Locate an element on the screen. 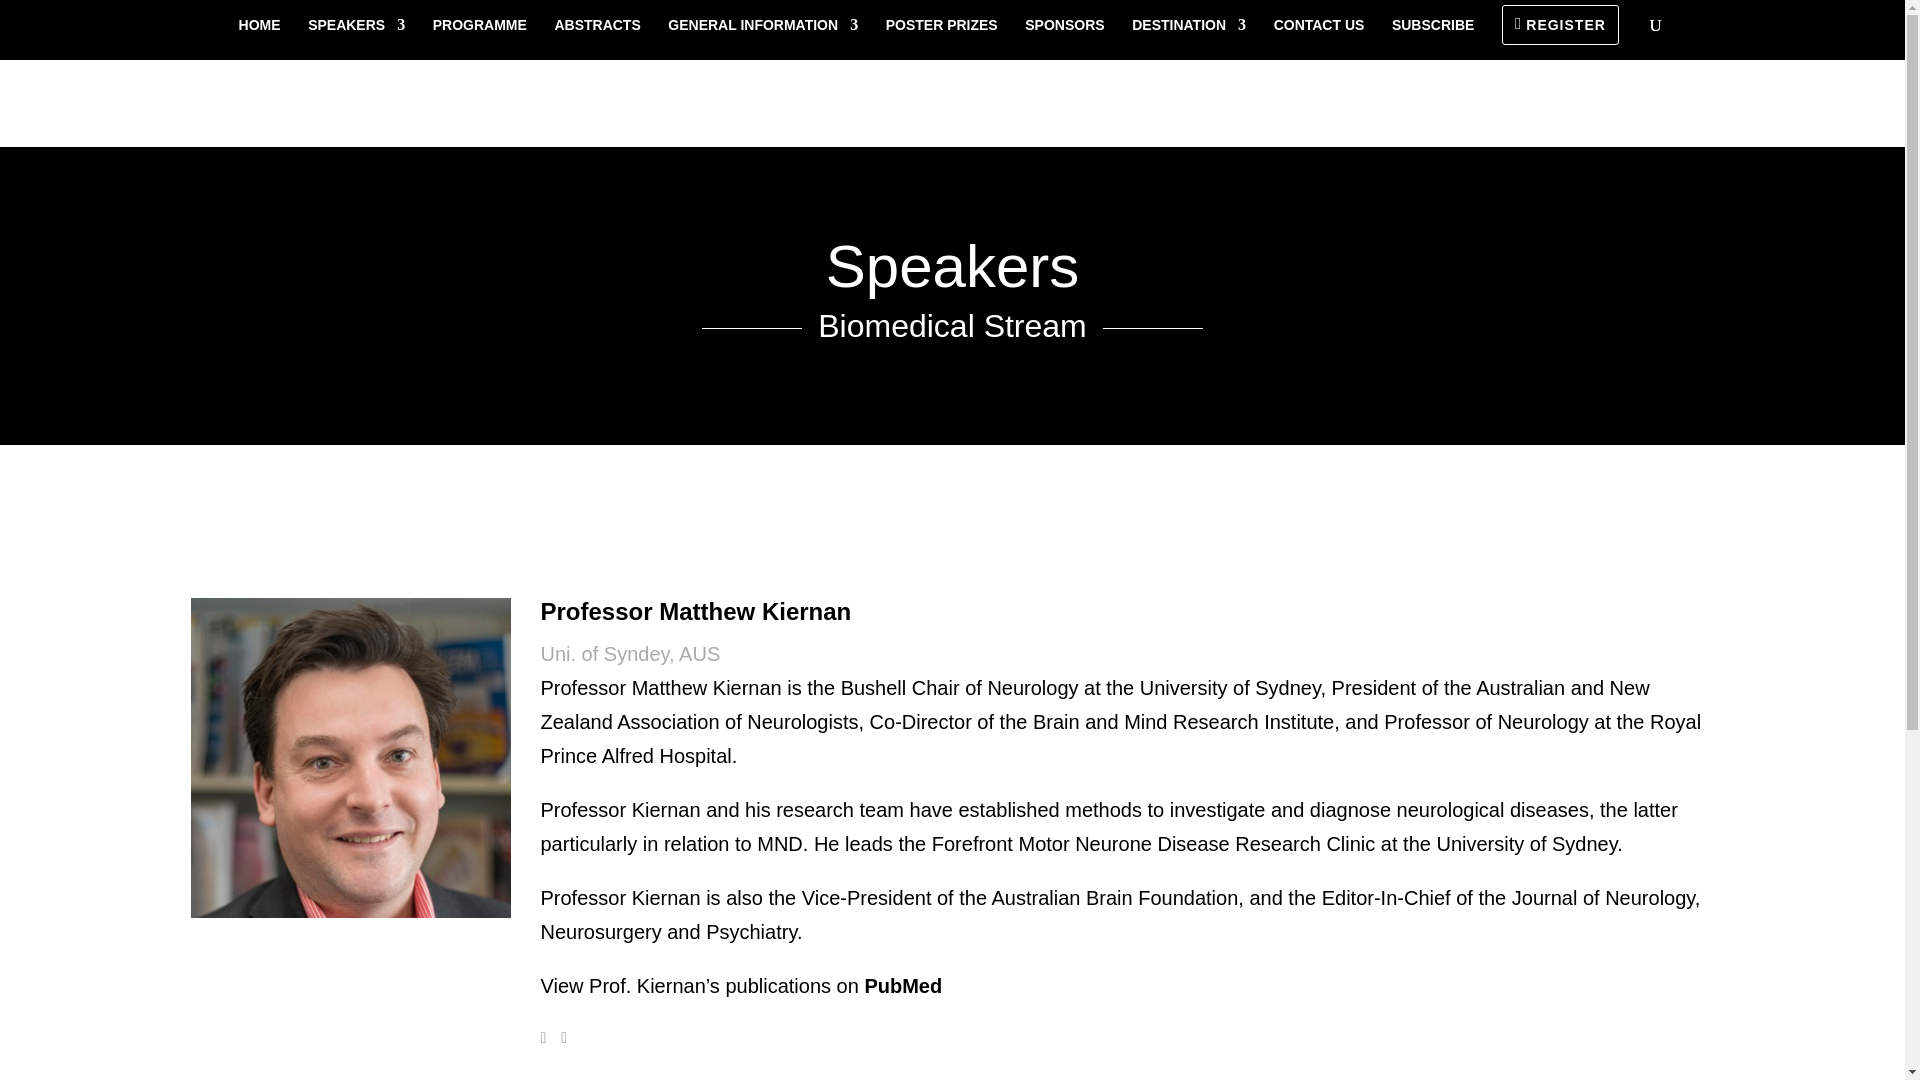 This screenshot has height=1080, width=1920. SPEAKERS is located at coordinates (356, 39).